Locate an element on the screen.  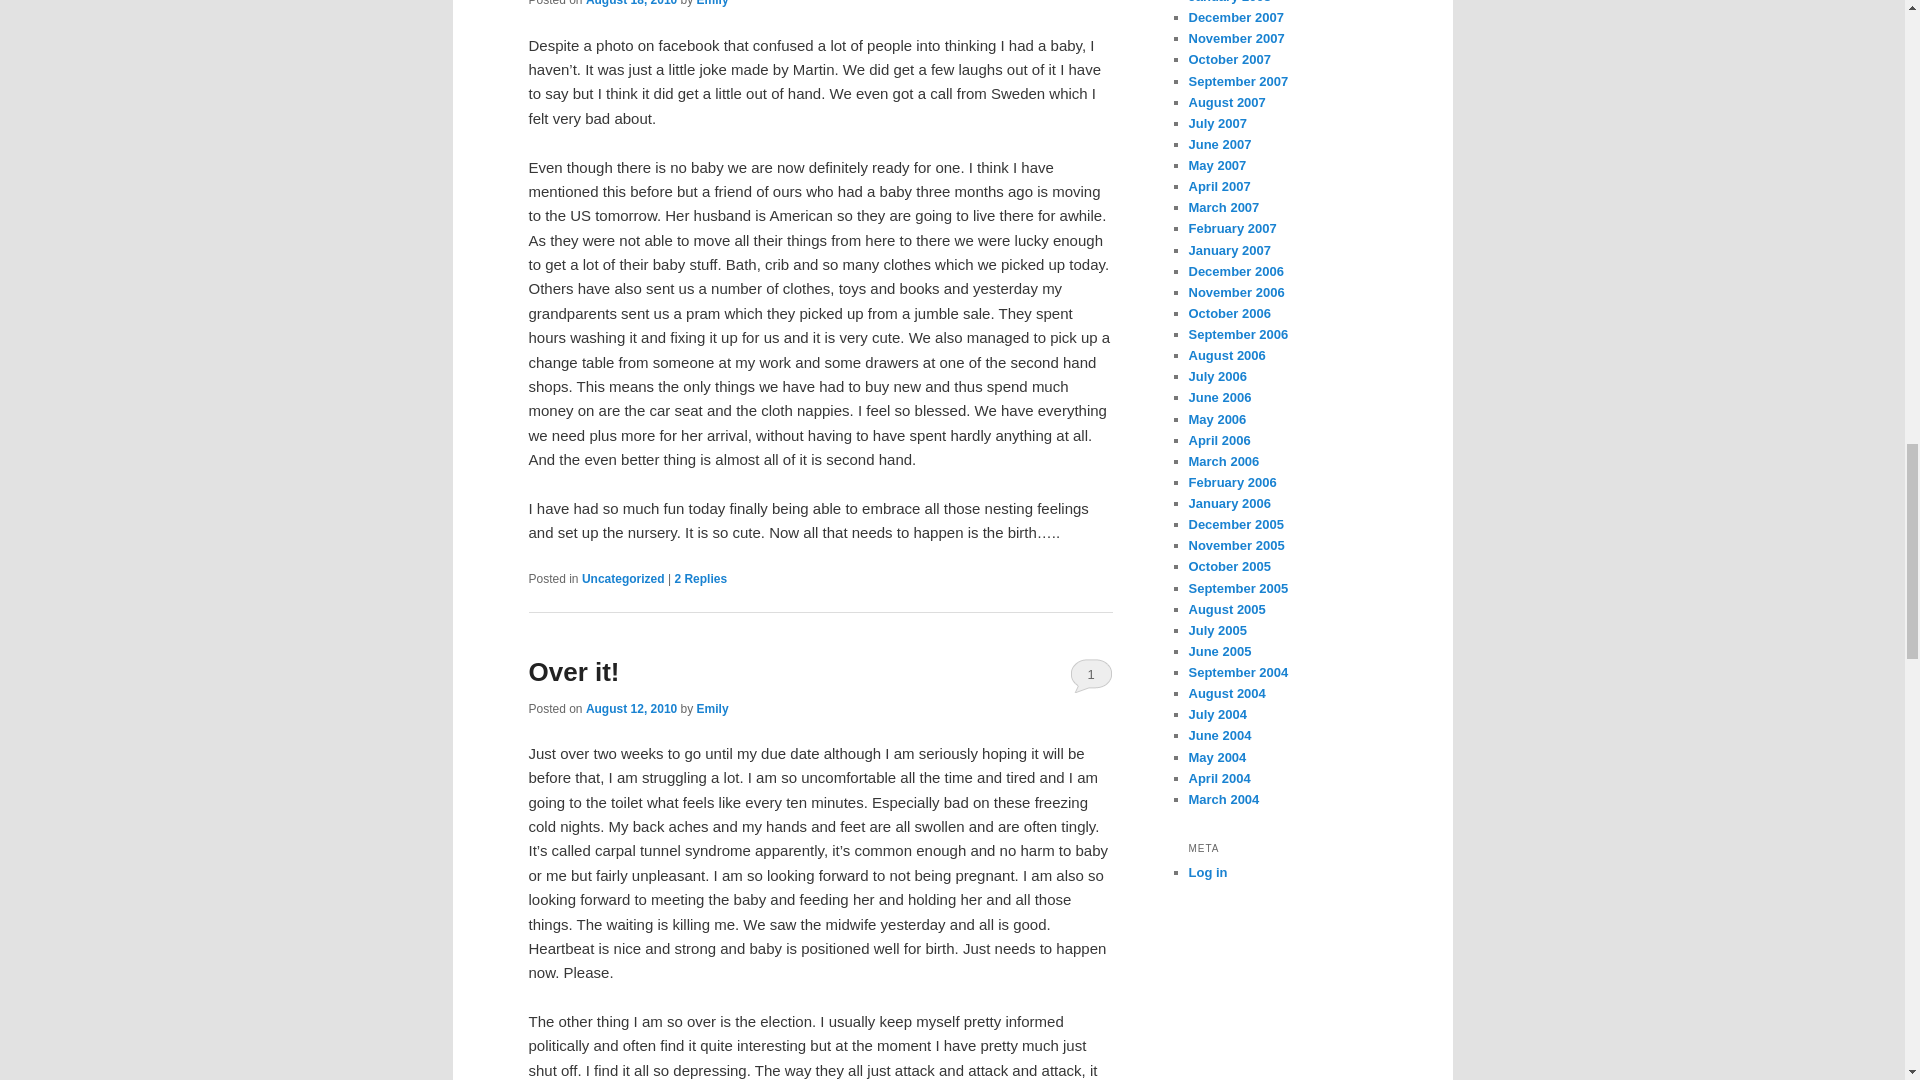
August 12, 2010 is located at coordinates (631, 709).